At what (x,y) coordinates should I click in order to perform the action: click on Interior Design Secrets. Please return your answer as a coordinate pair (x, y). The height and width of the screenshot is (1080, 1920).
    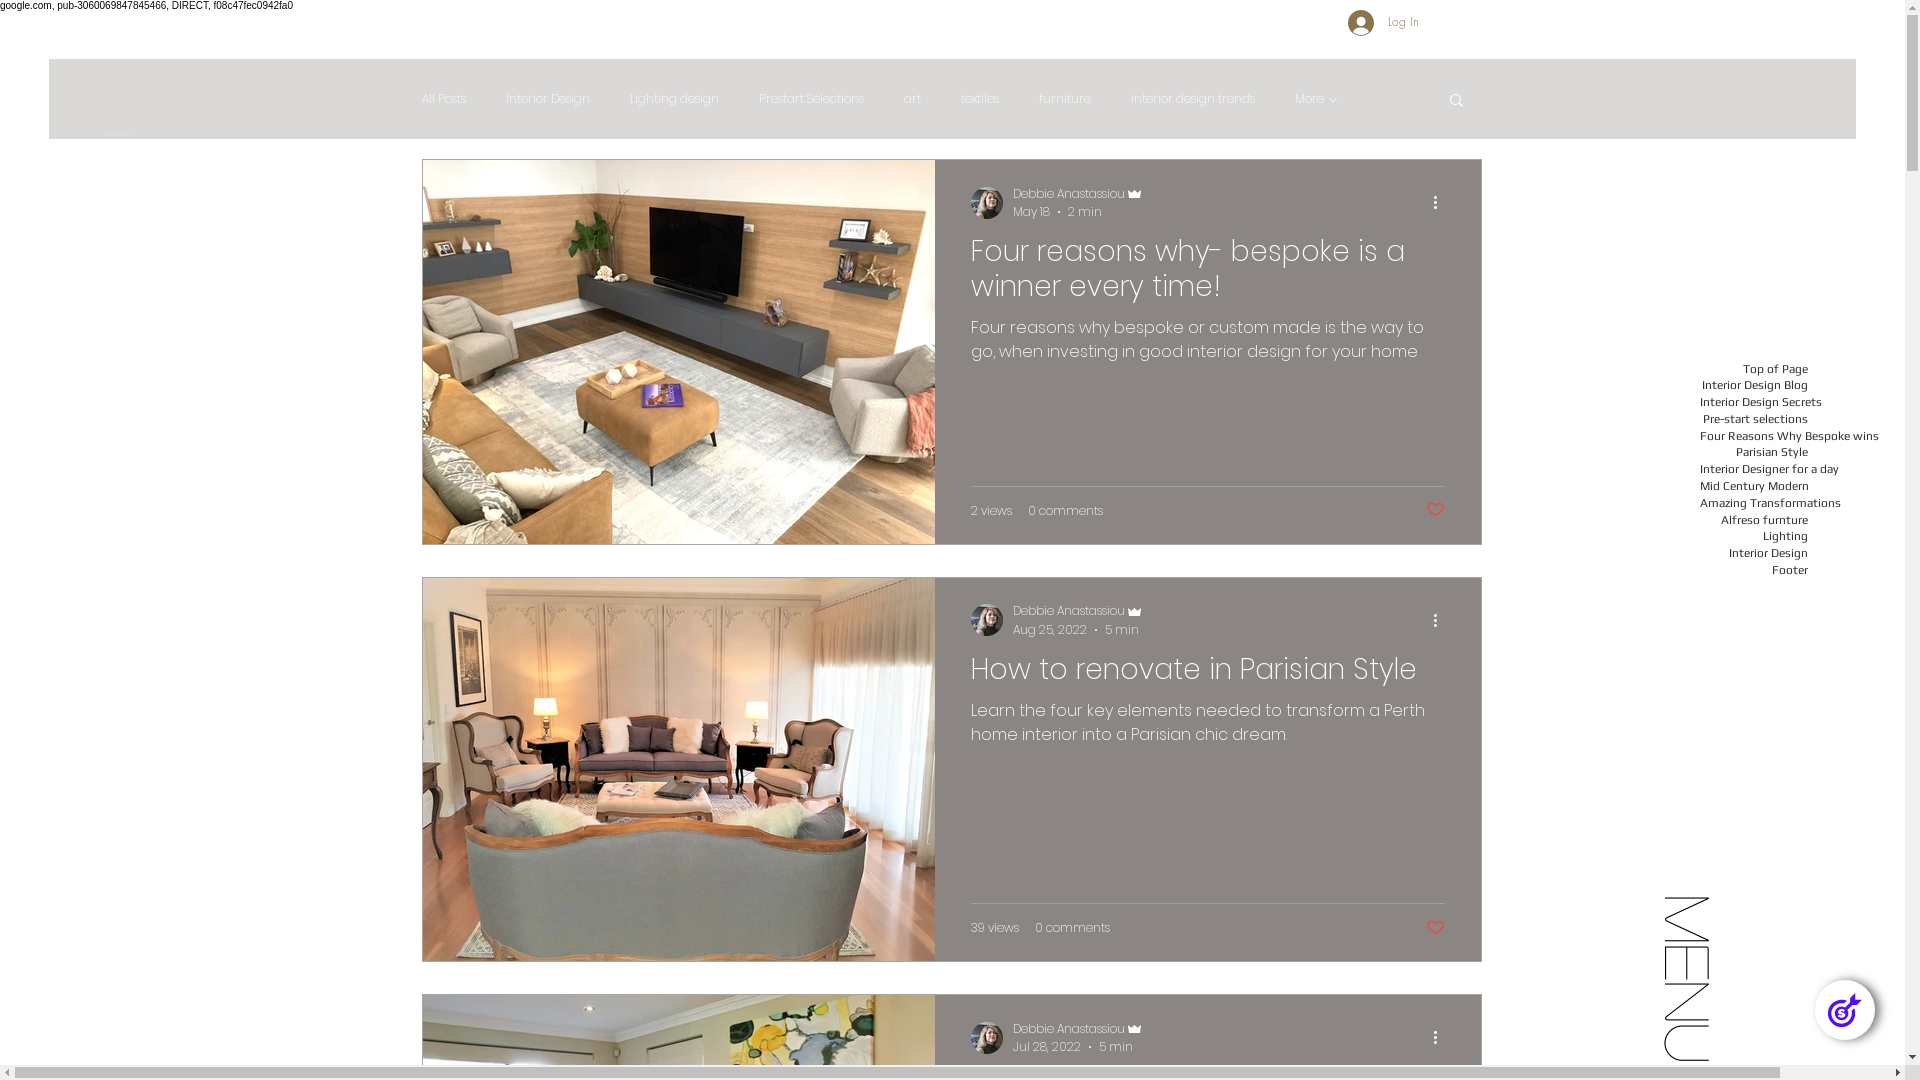
    Looking at the image, I should click on (1754, 402).